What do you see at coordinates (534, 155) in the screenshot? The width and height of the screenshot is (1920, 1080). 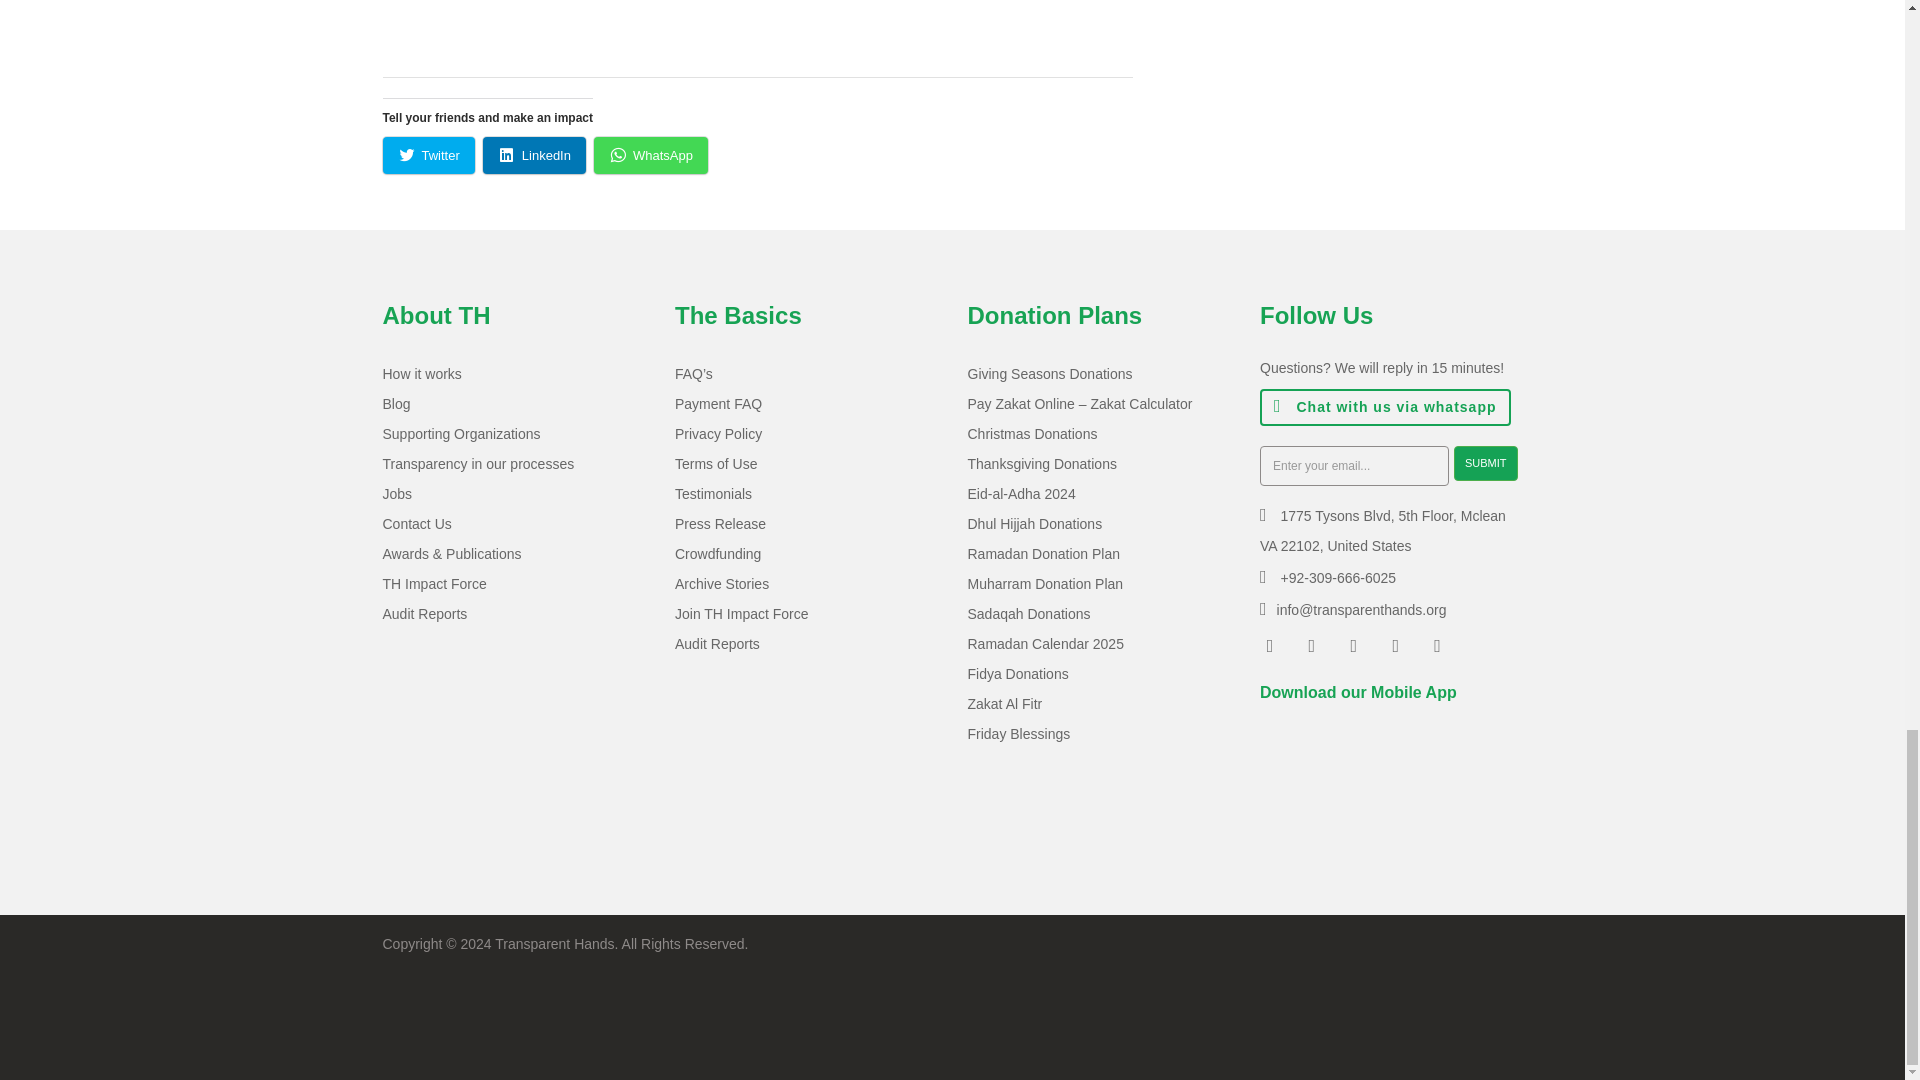 I see `LinkedIn` at bounding box center [534, 155].